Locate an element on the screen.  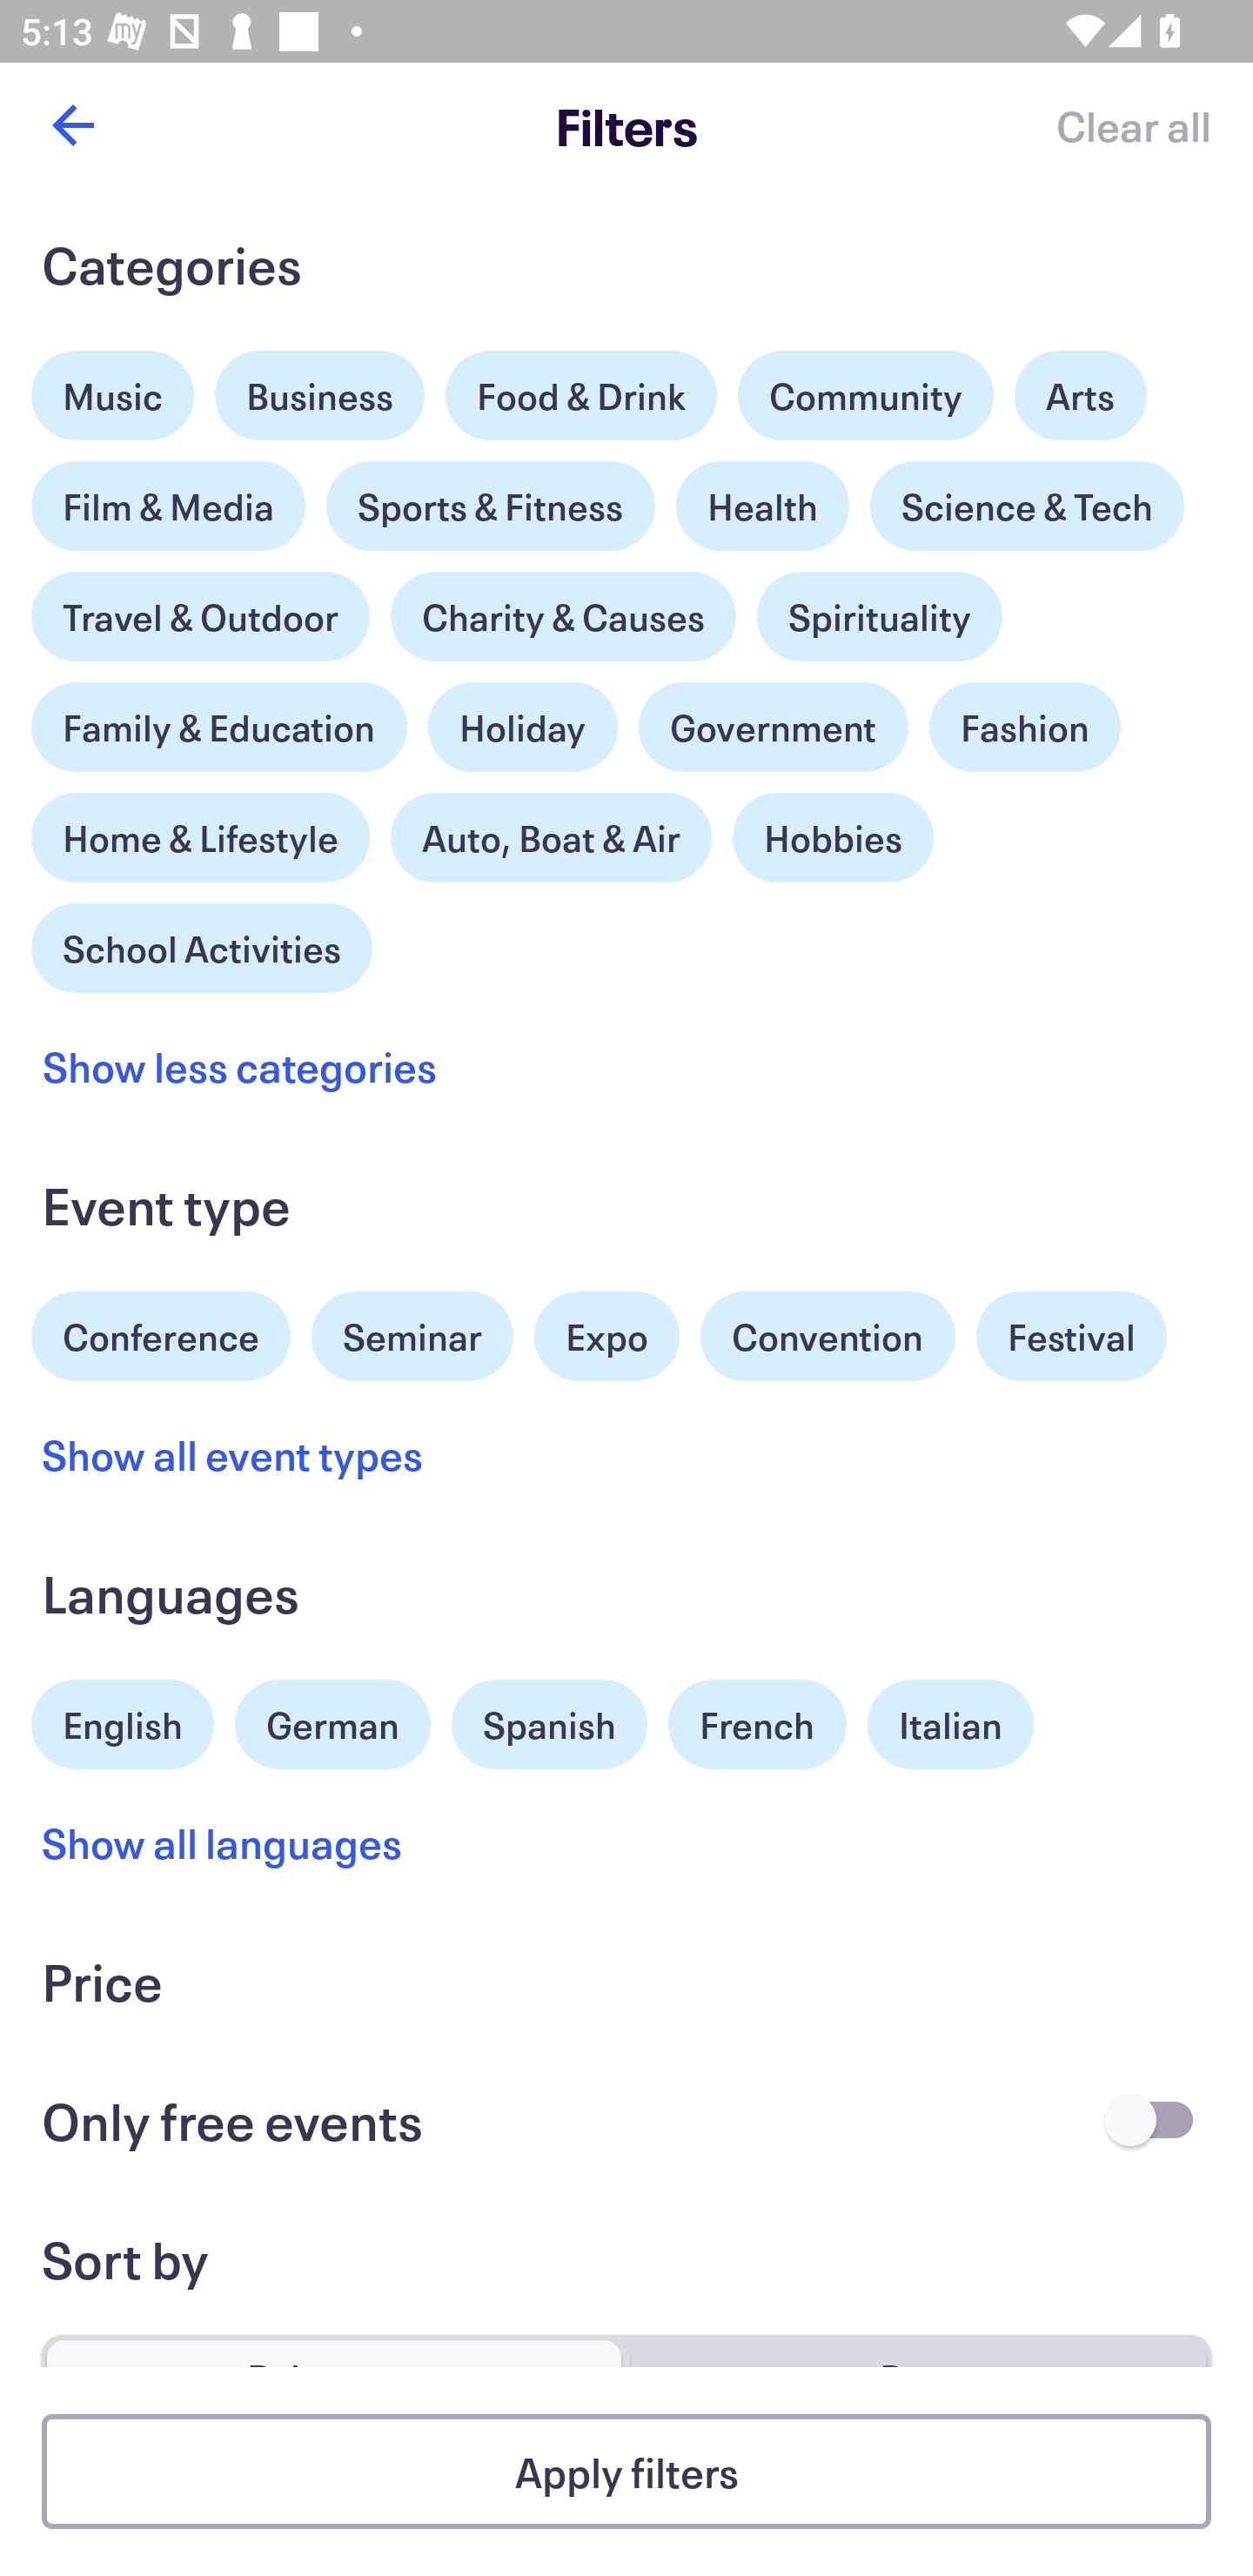
Italian is located at coordinates (950, 1725).